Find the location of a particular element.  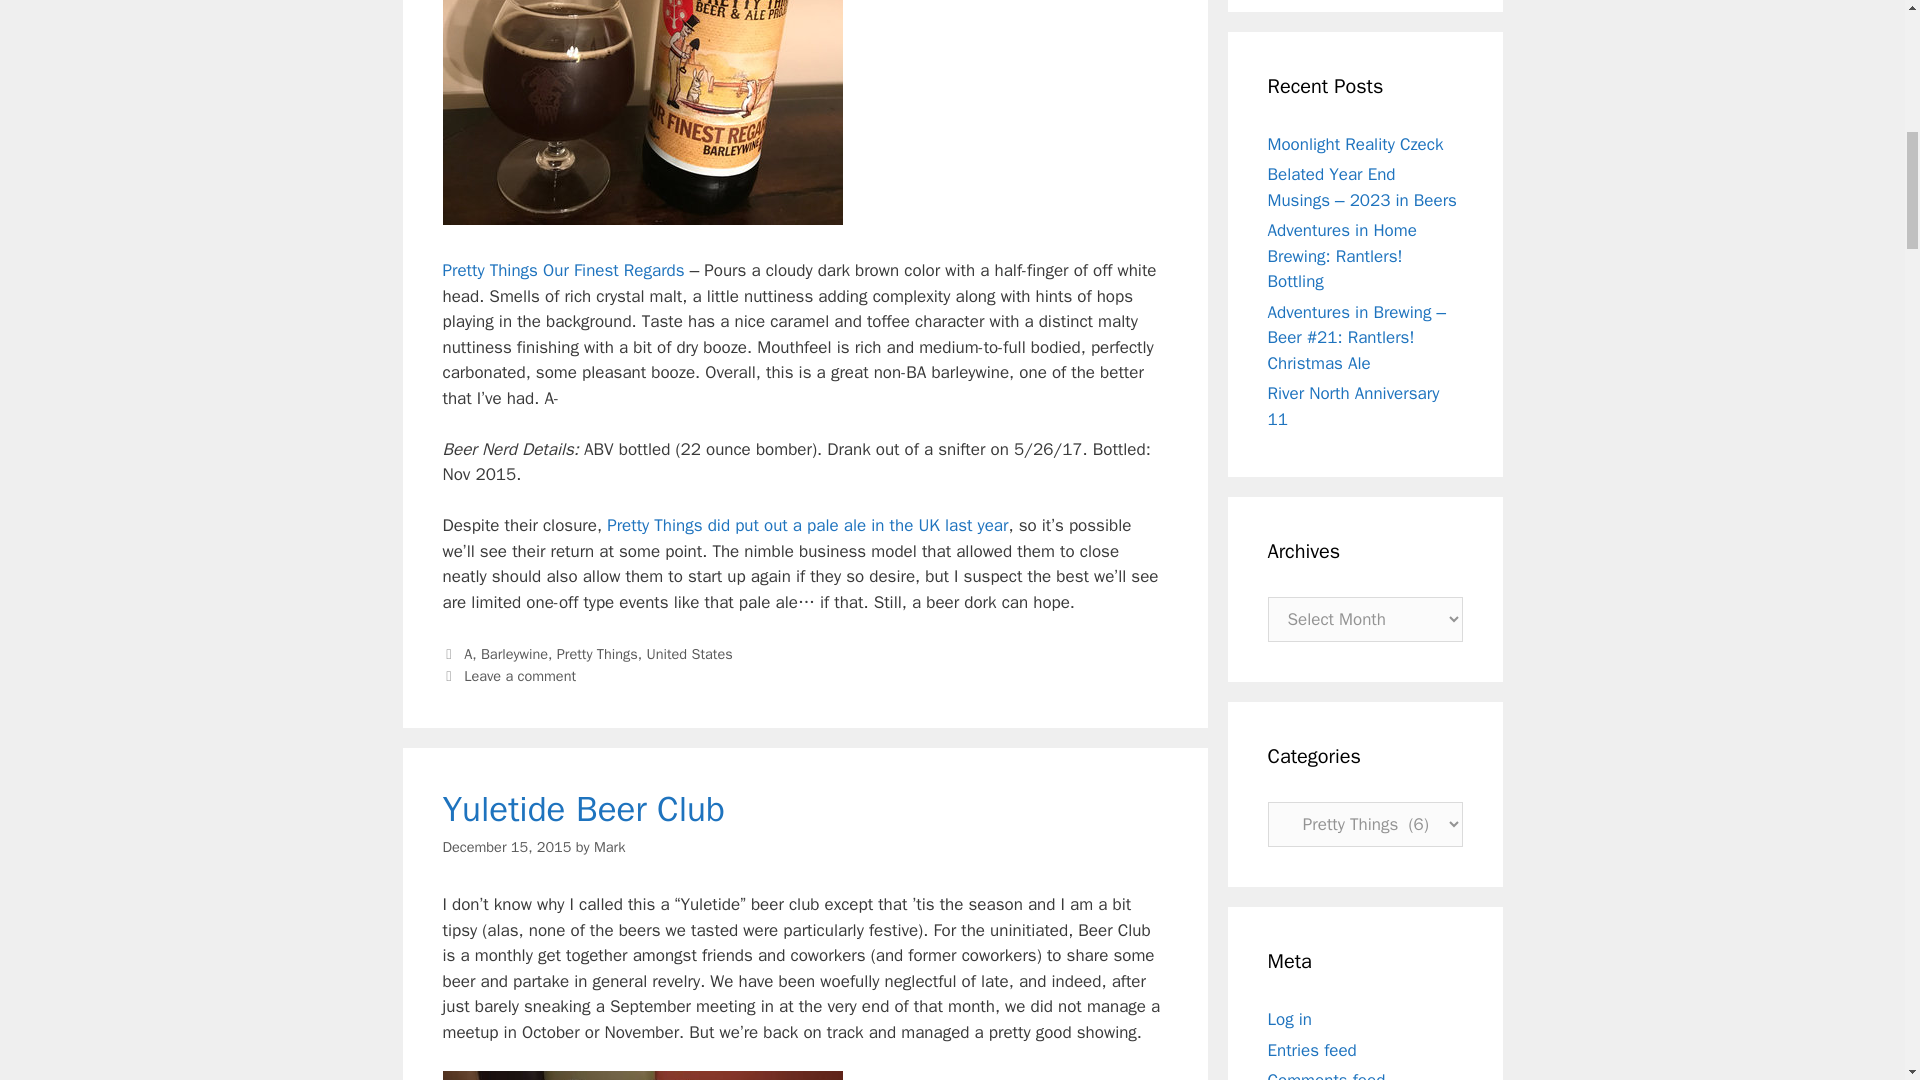

View all posts by Mark is located at coordinates (609, 847).